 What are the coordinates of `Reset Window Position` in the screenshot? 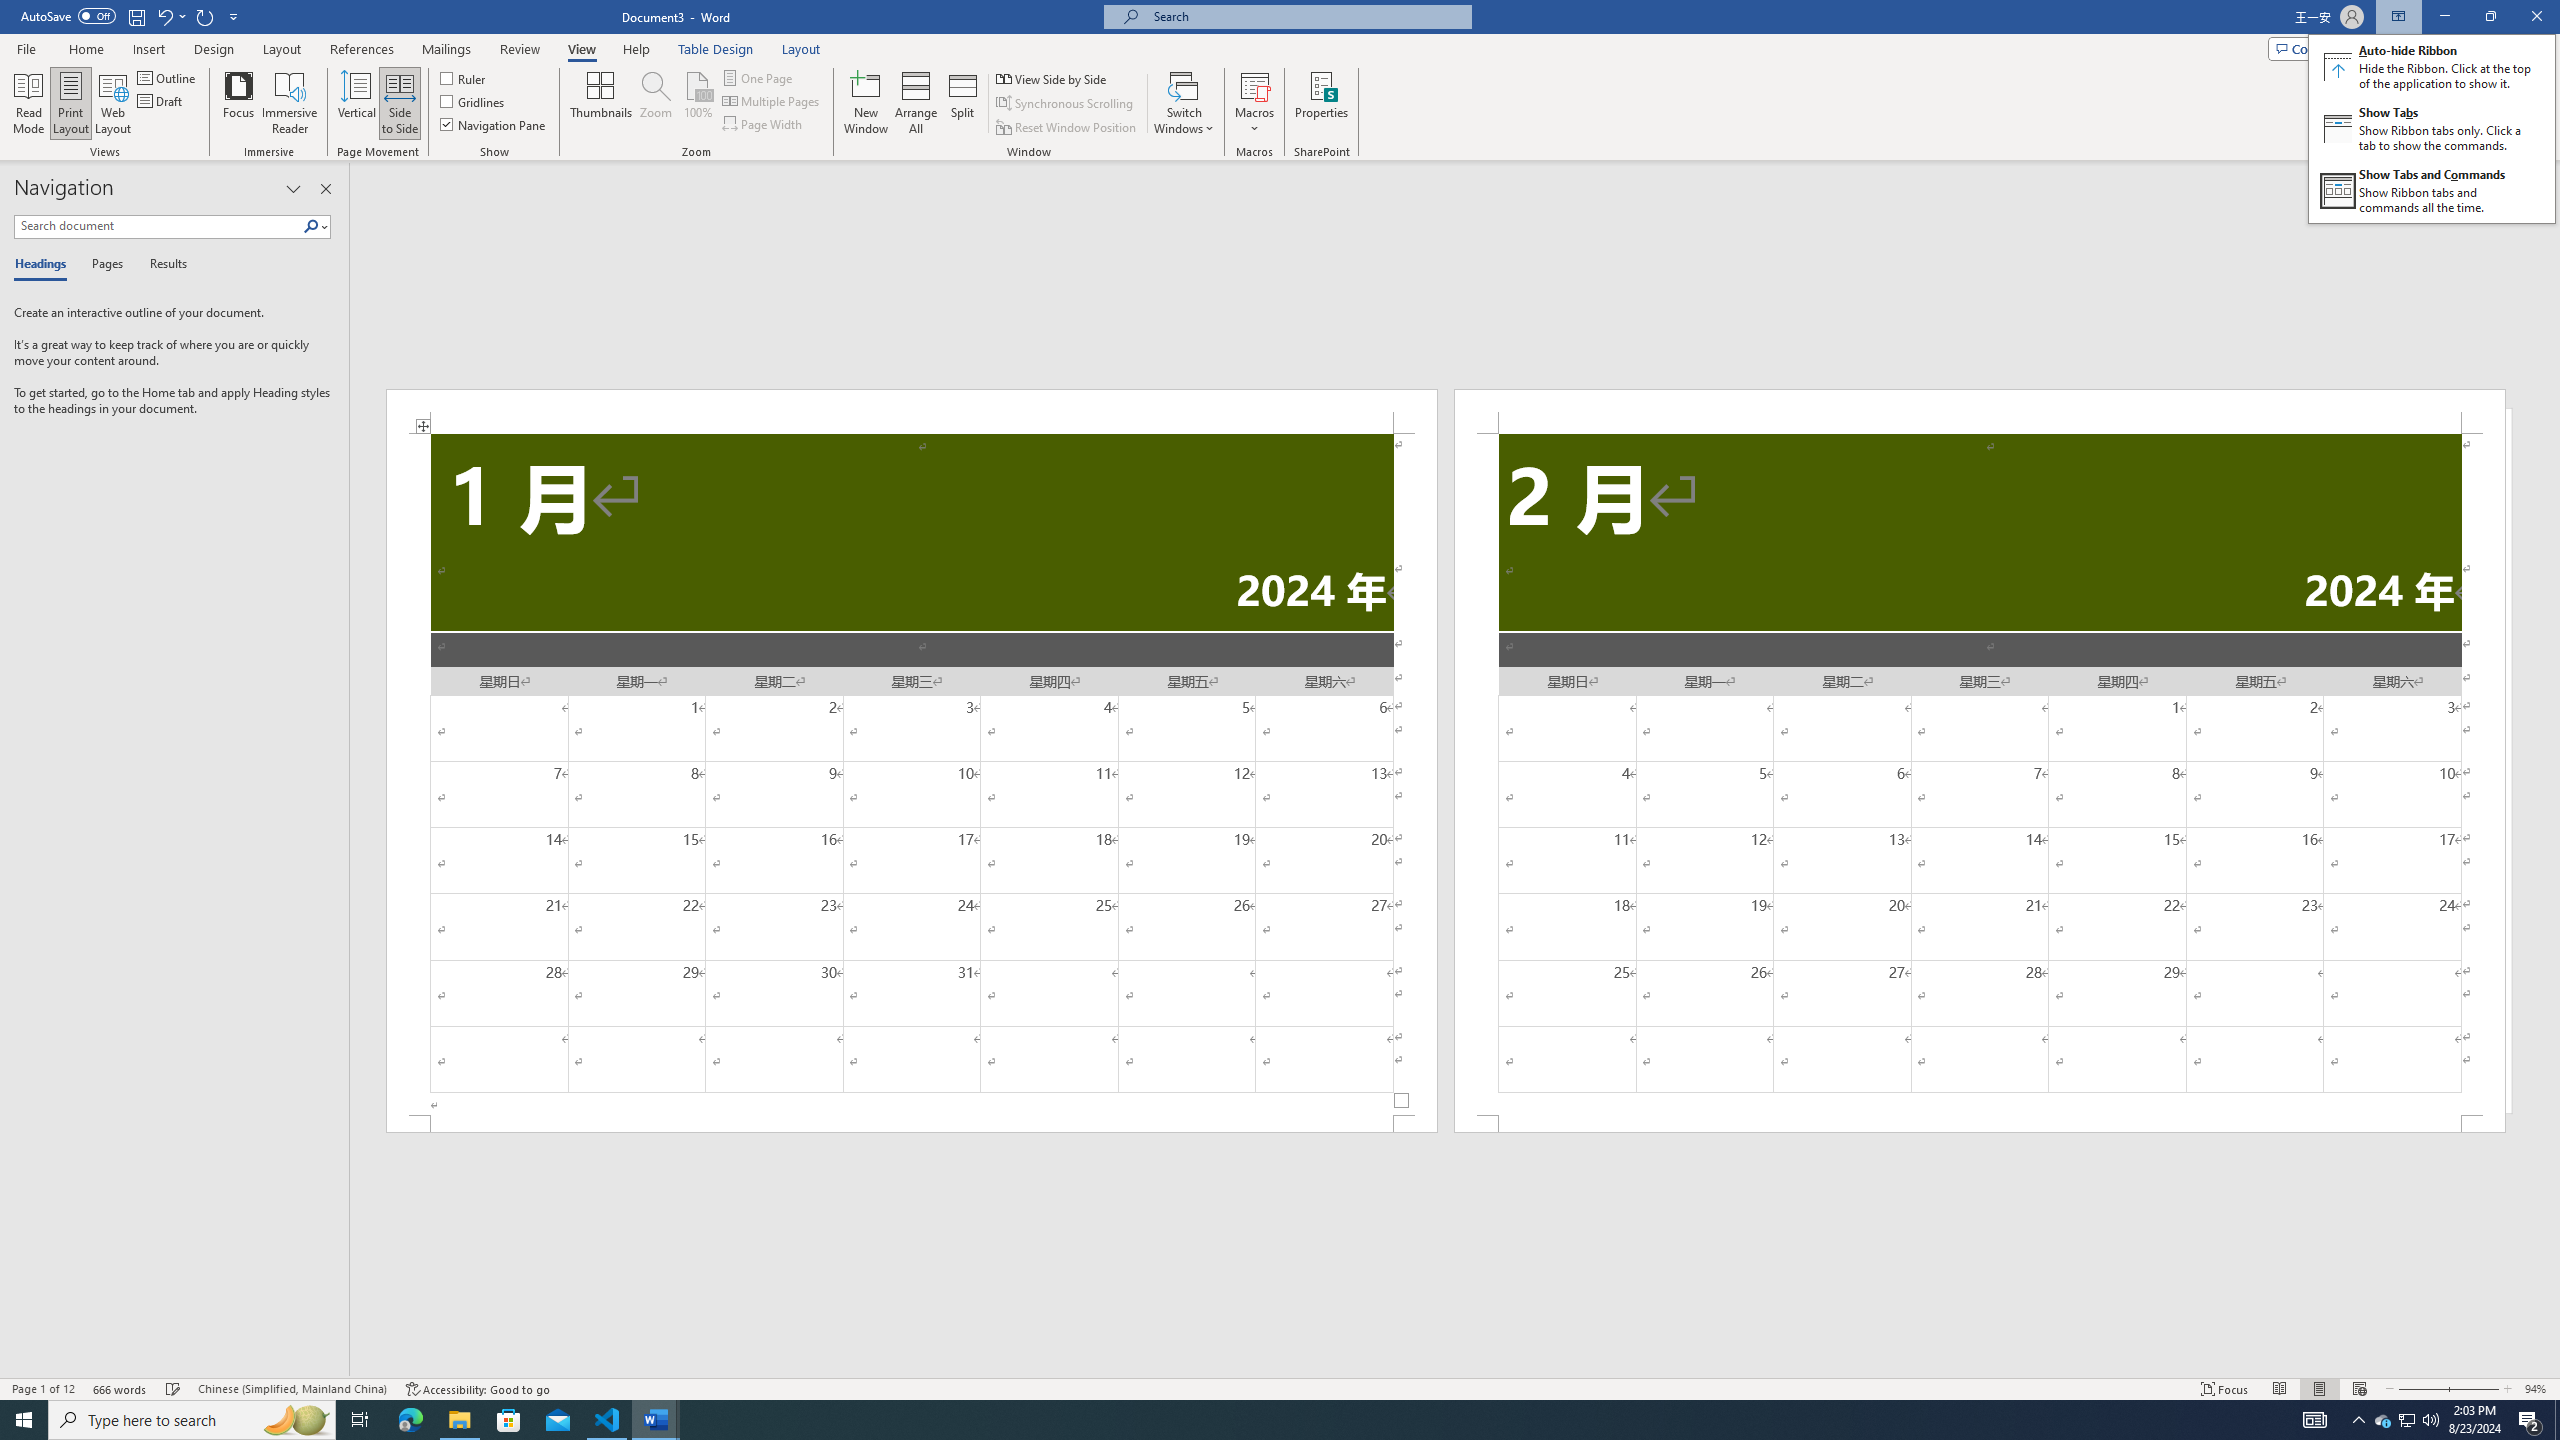 It's located at (1067, 128).